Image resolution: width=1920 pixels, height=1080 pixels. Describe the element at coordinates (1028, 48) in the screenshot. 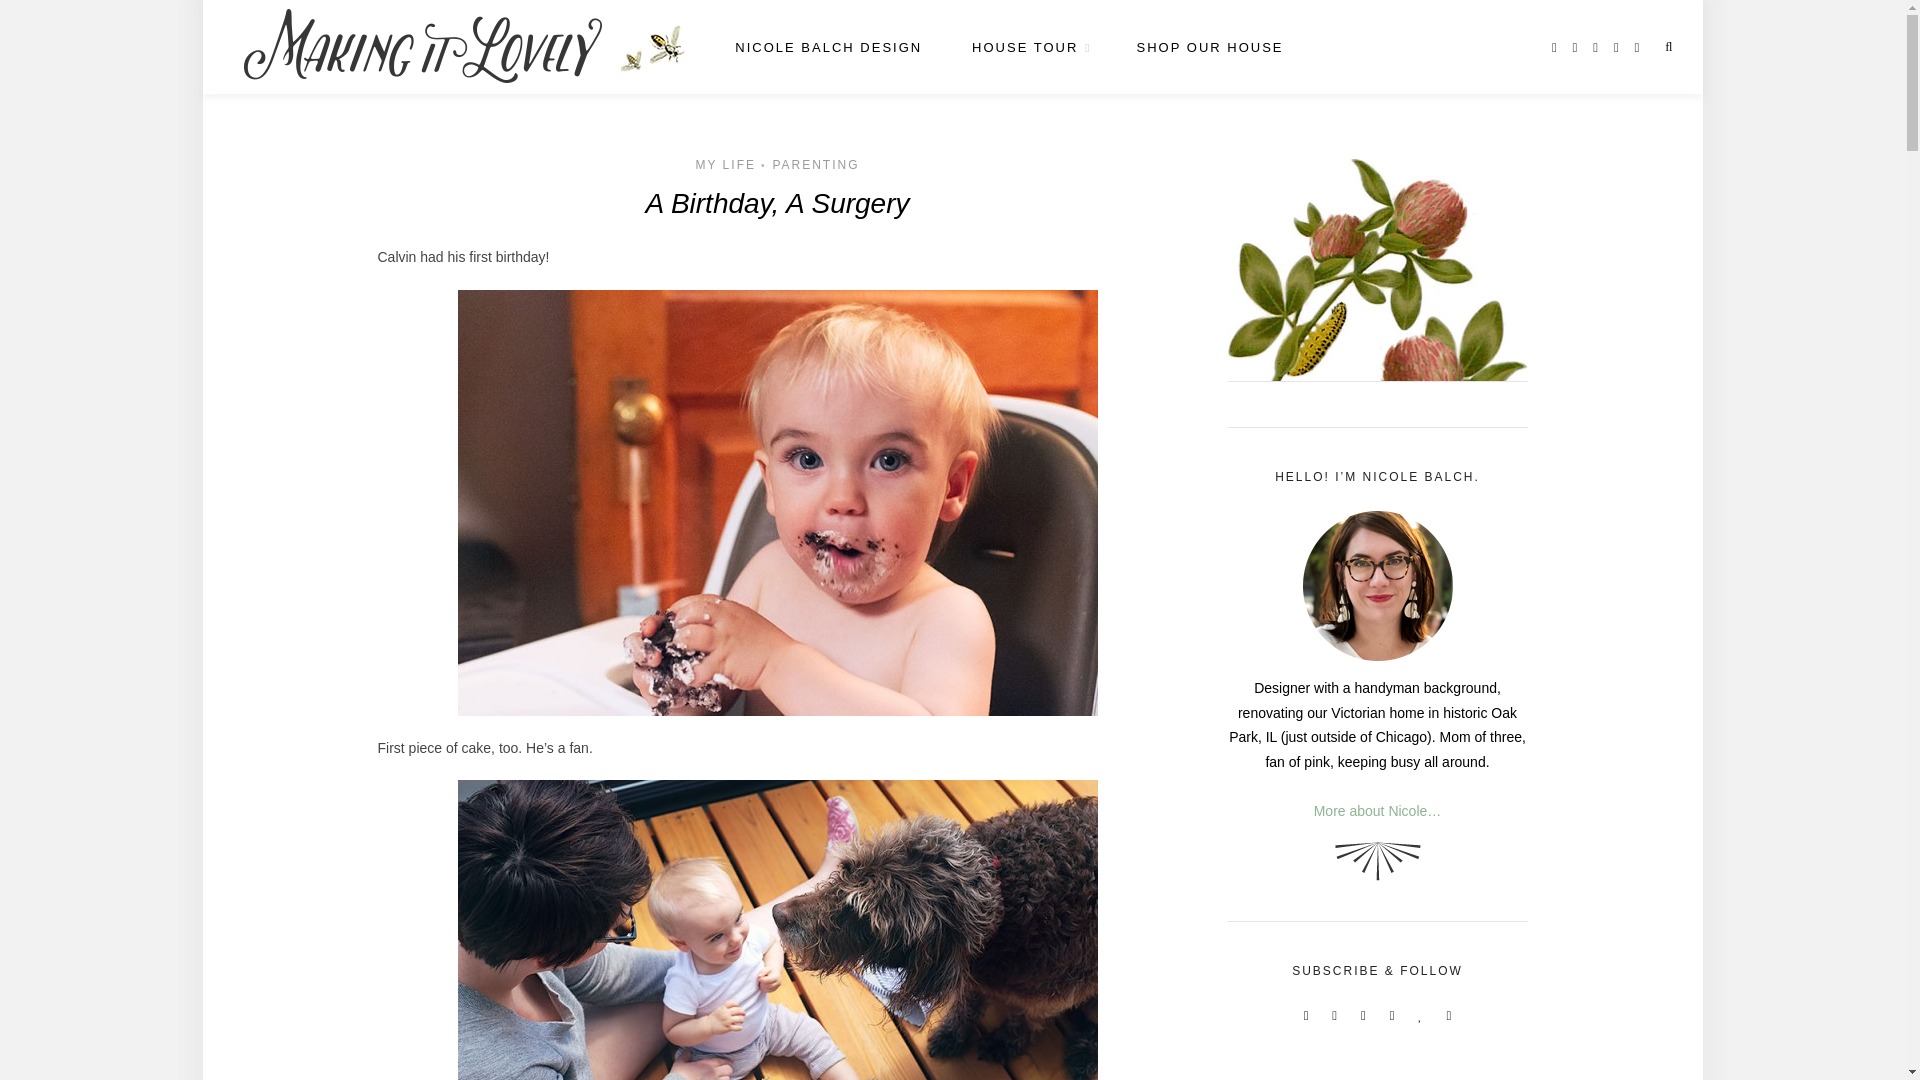

I see `HOUSE TOUR` at that location.